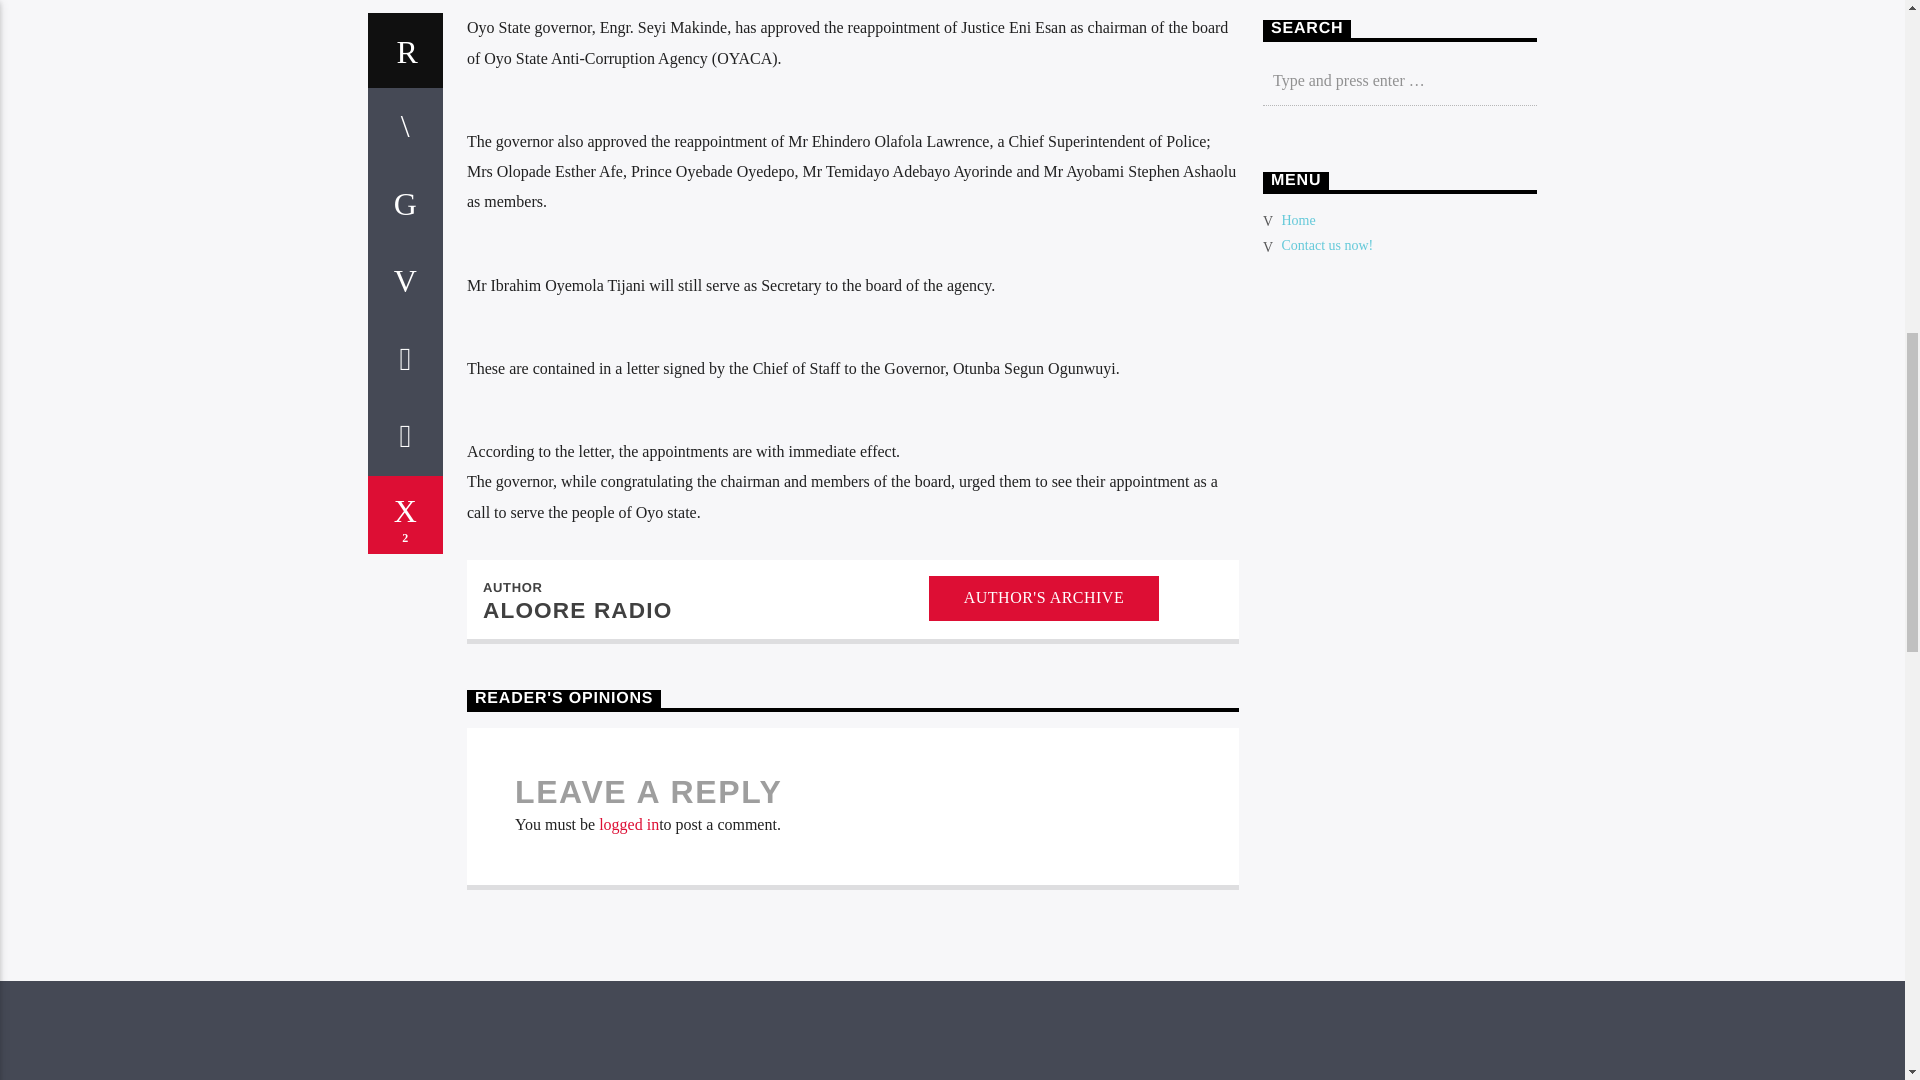  What do you see at coordinates (406, 515) in the screenshot?
I see `2` at bounding box center [406, 515].